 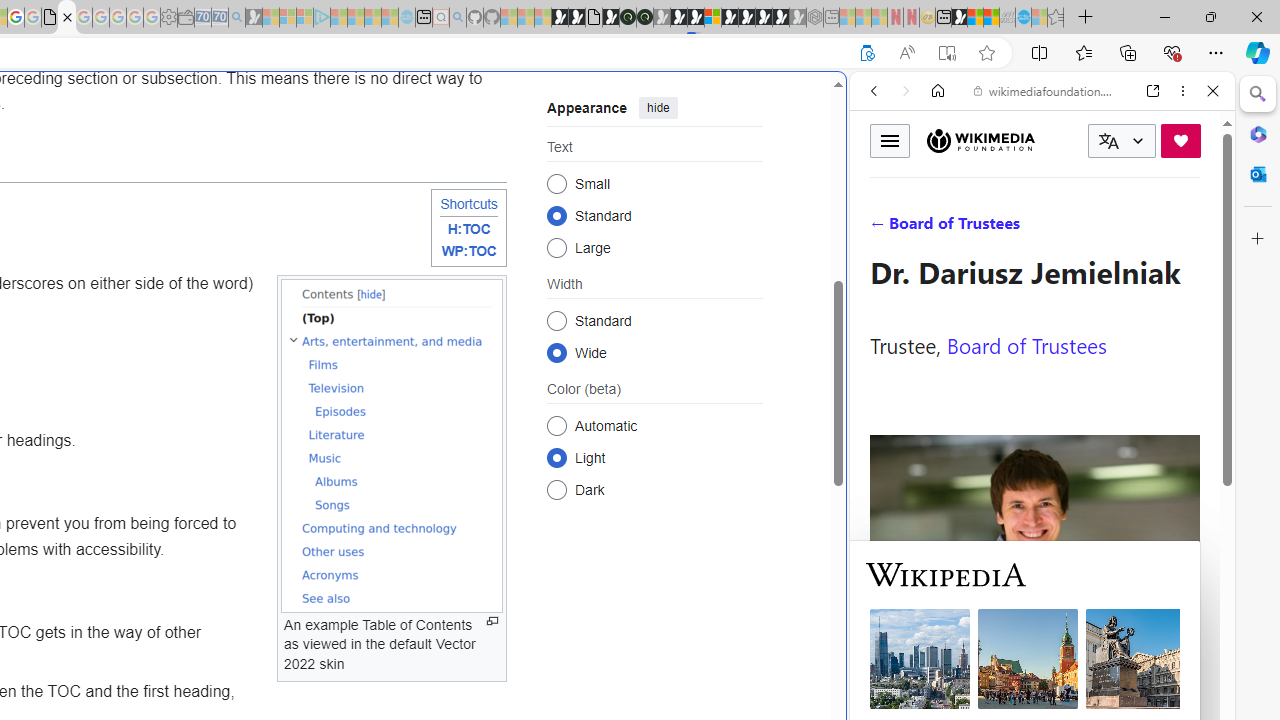 I want to click on Web scope, so click(x=882, y=180).